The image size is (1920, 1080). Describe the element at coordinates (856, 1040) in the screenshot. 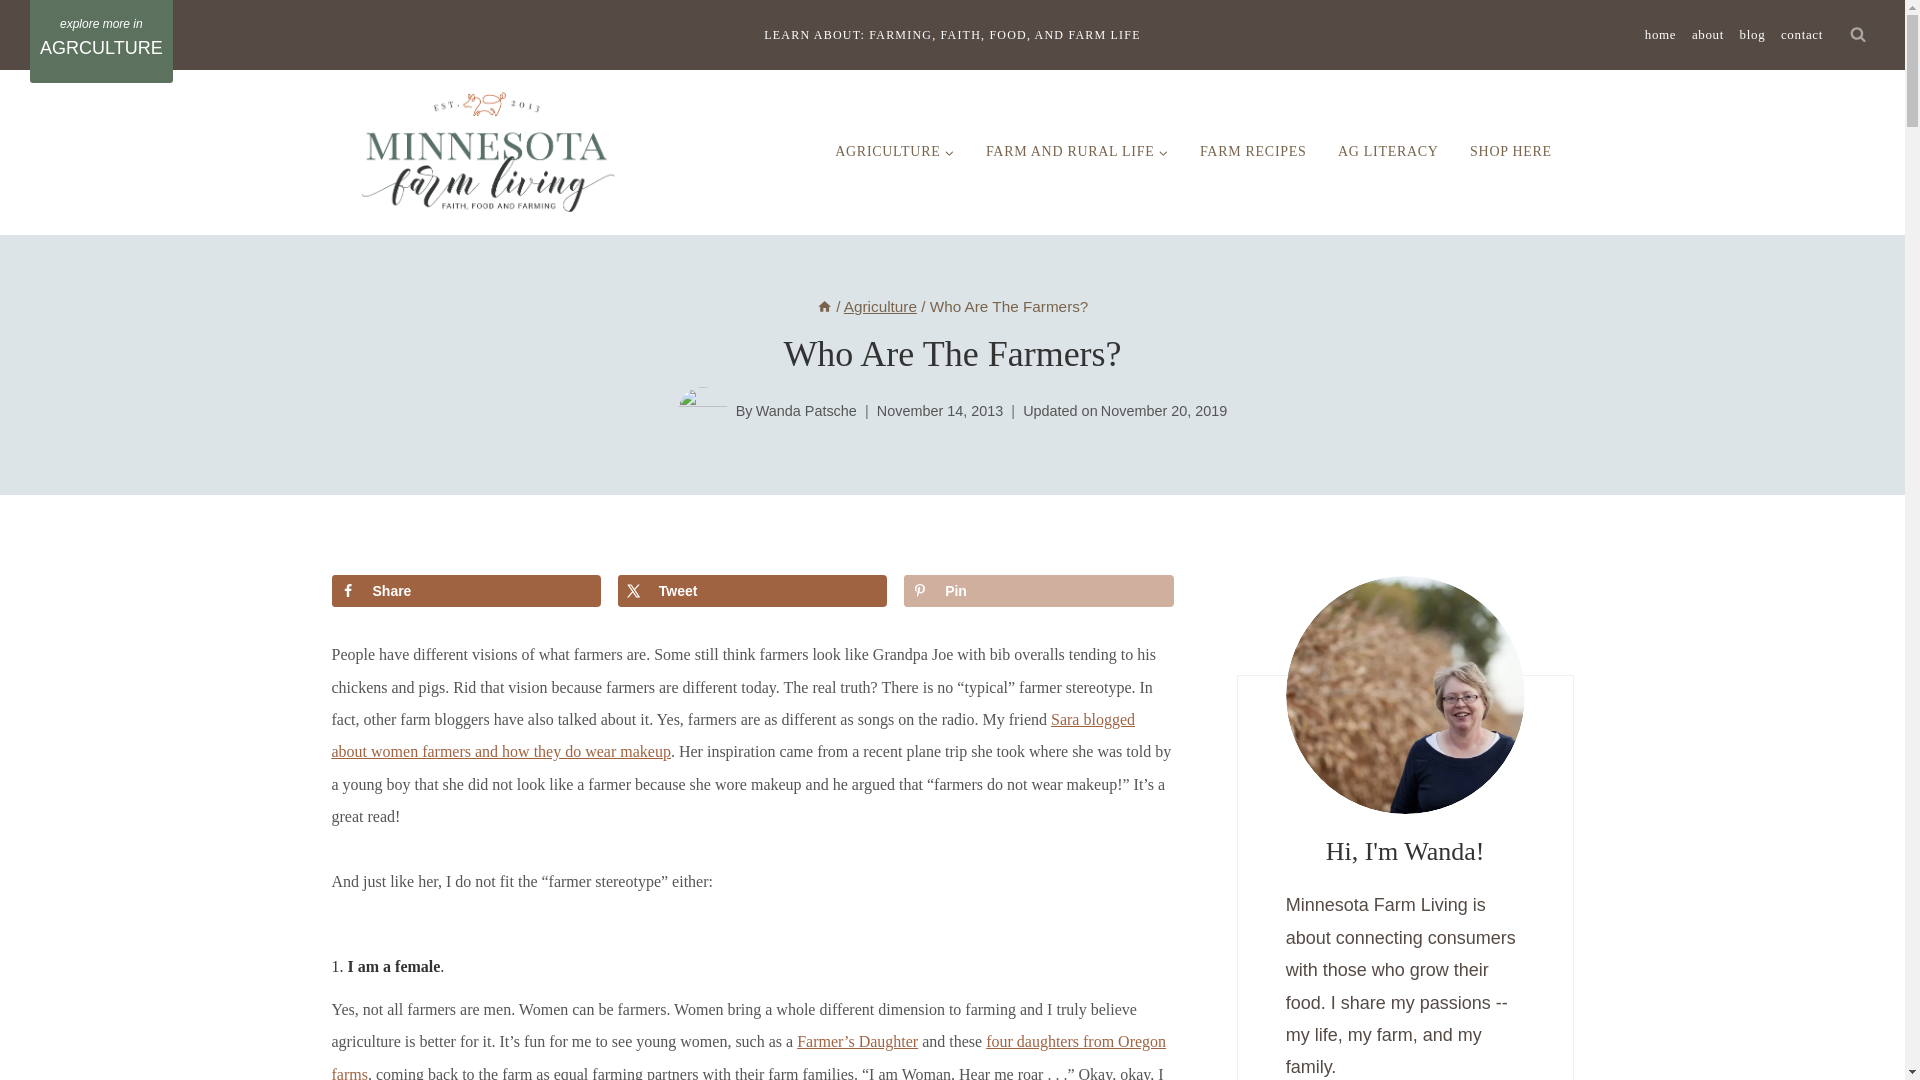

I see `Farmers Daughter - redesigning my life` at that location.